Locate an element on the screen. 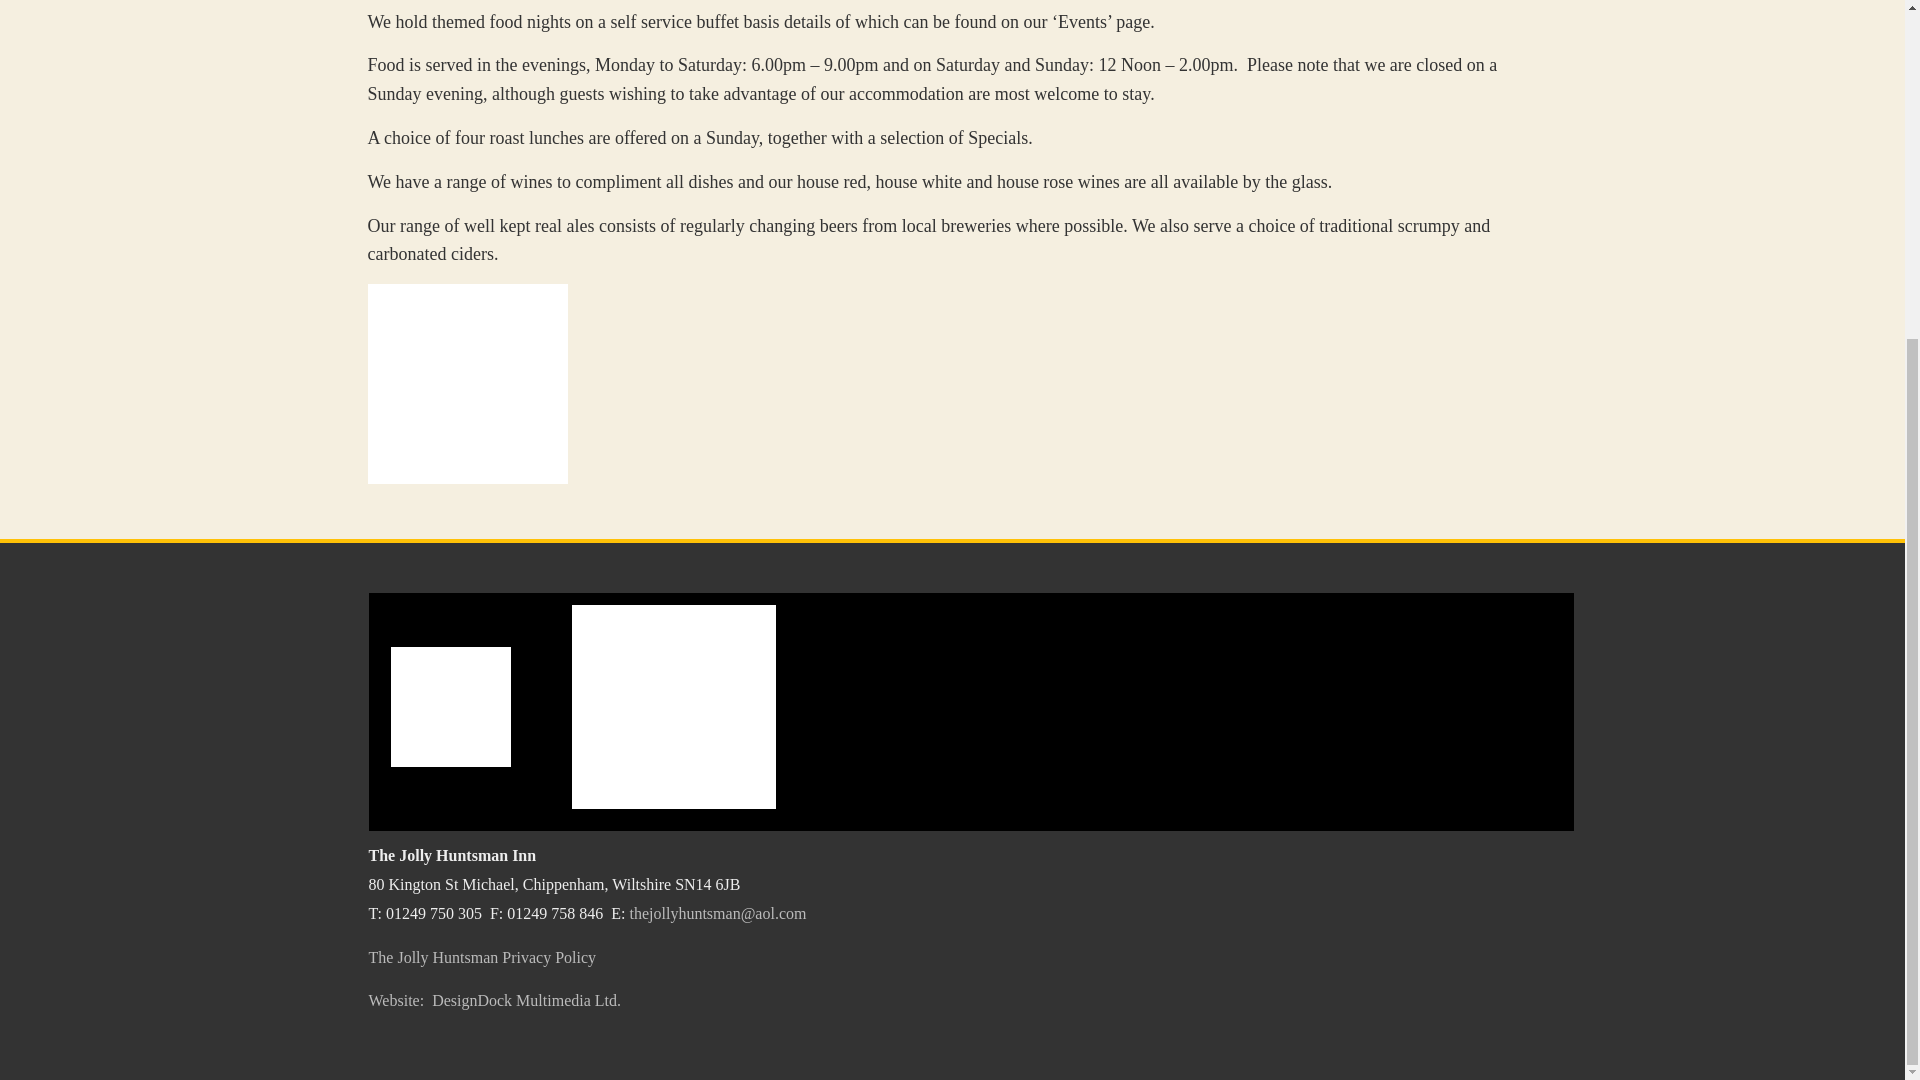 This screenshot has height=1080, width=1920. The Jolly Huntsman Privacy Policy is located at coordinates (482, 957).